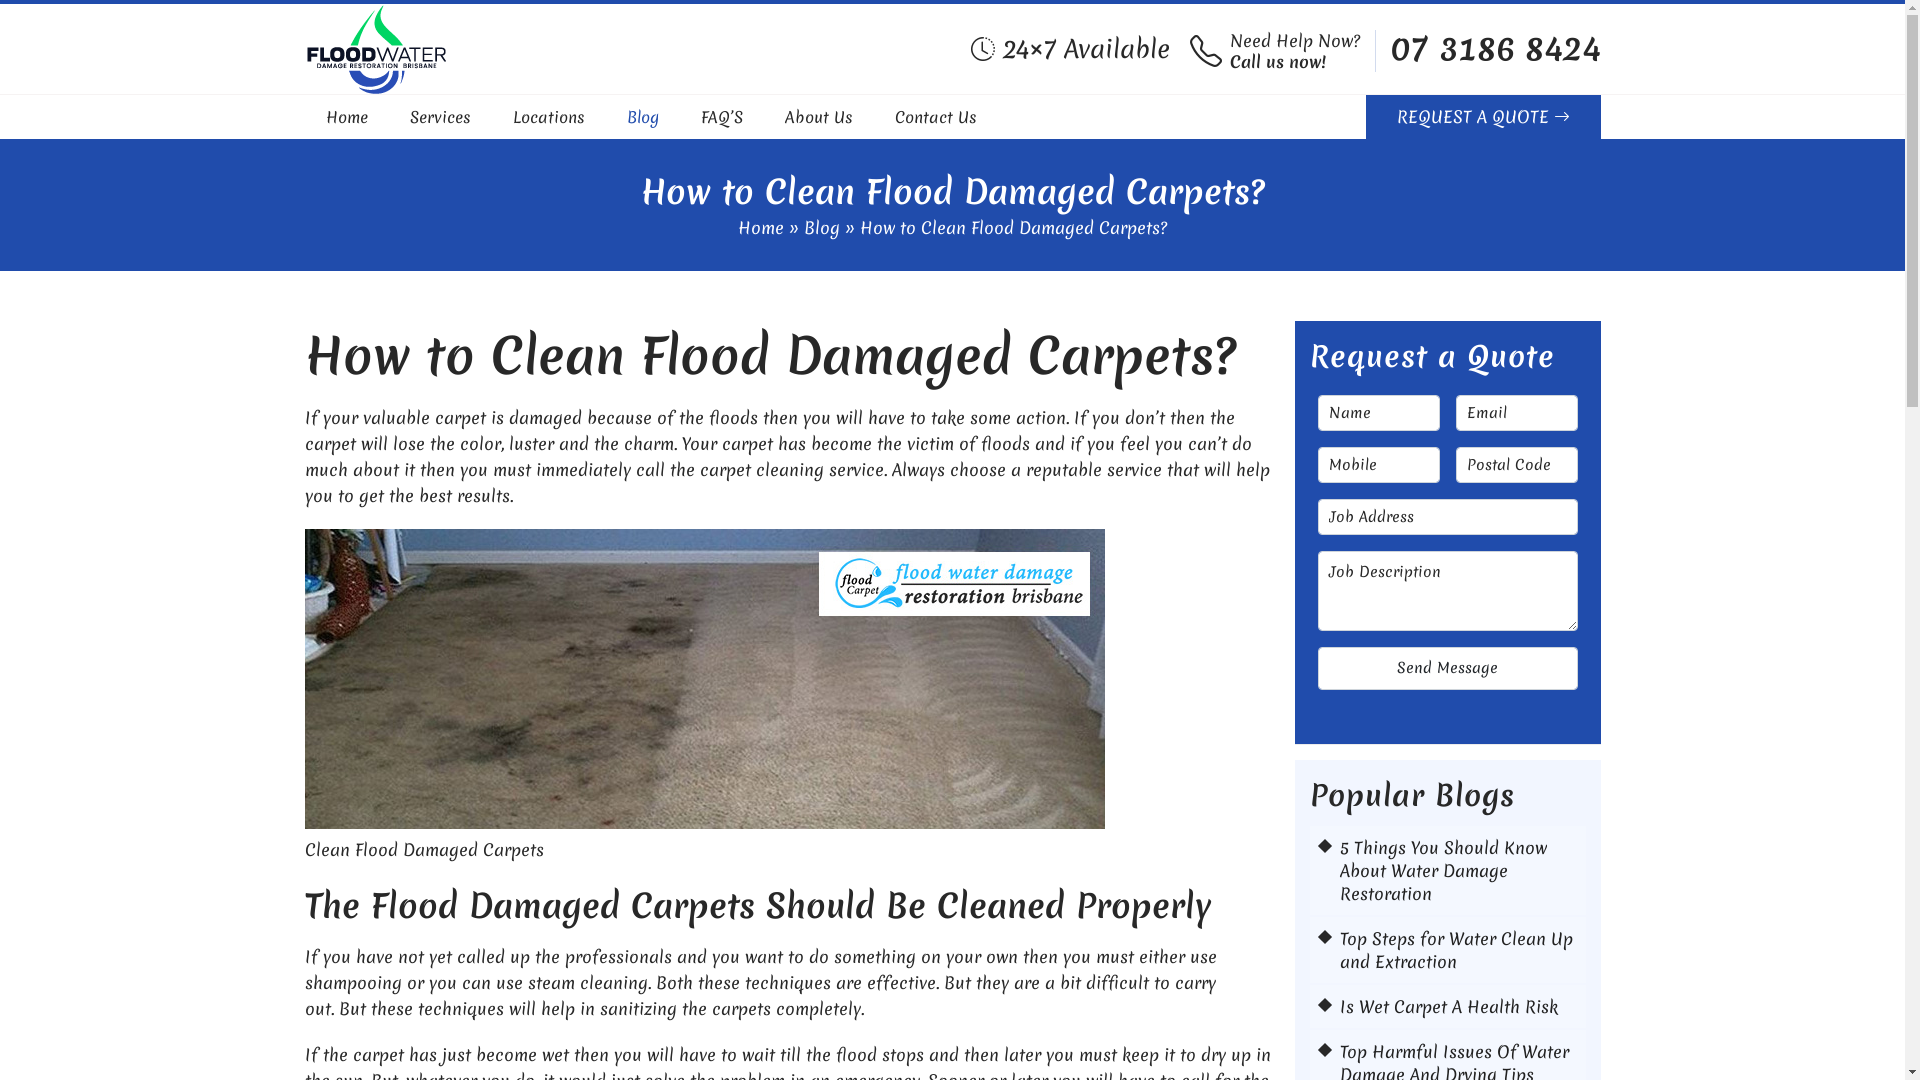  What do you see at coordinates (440, 117) in the screenshot?
I see `Services` at bounding box center [440, 117].